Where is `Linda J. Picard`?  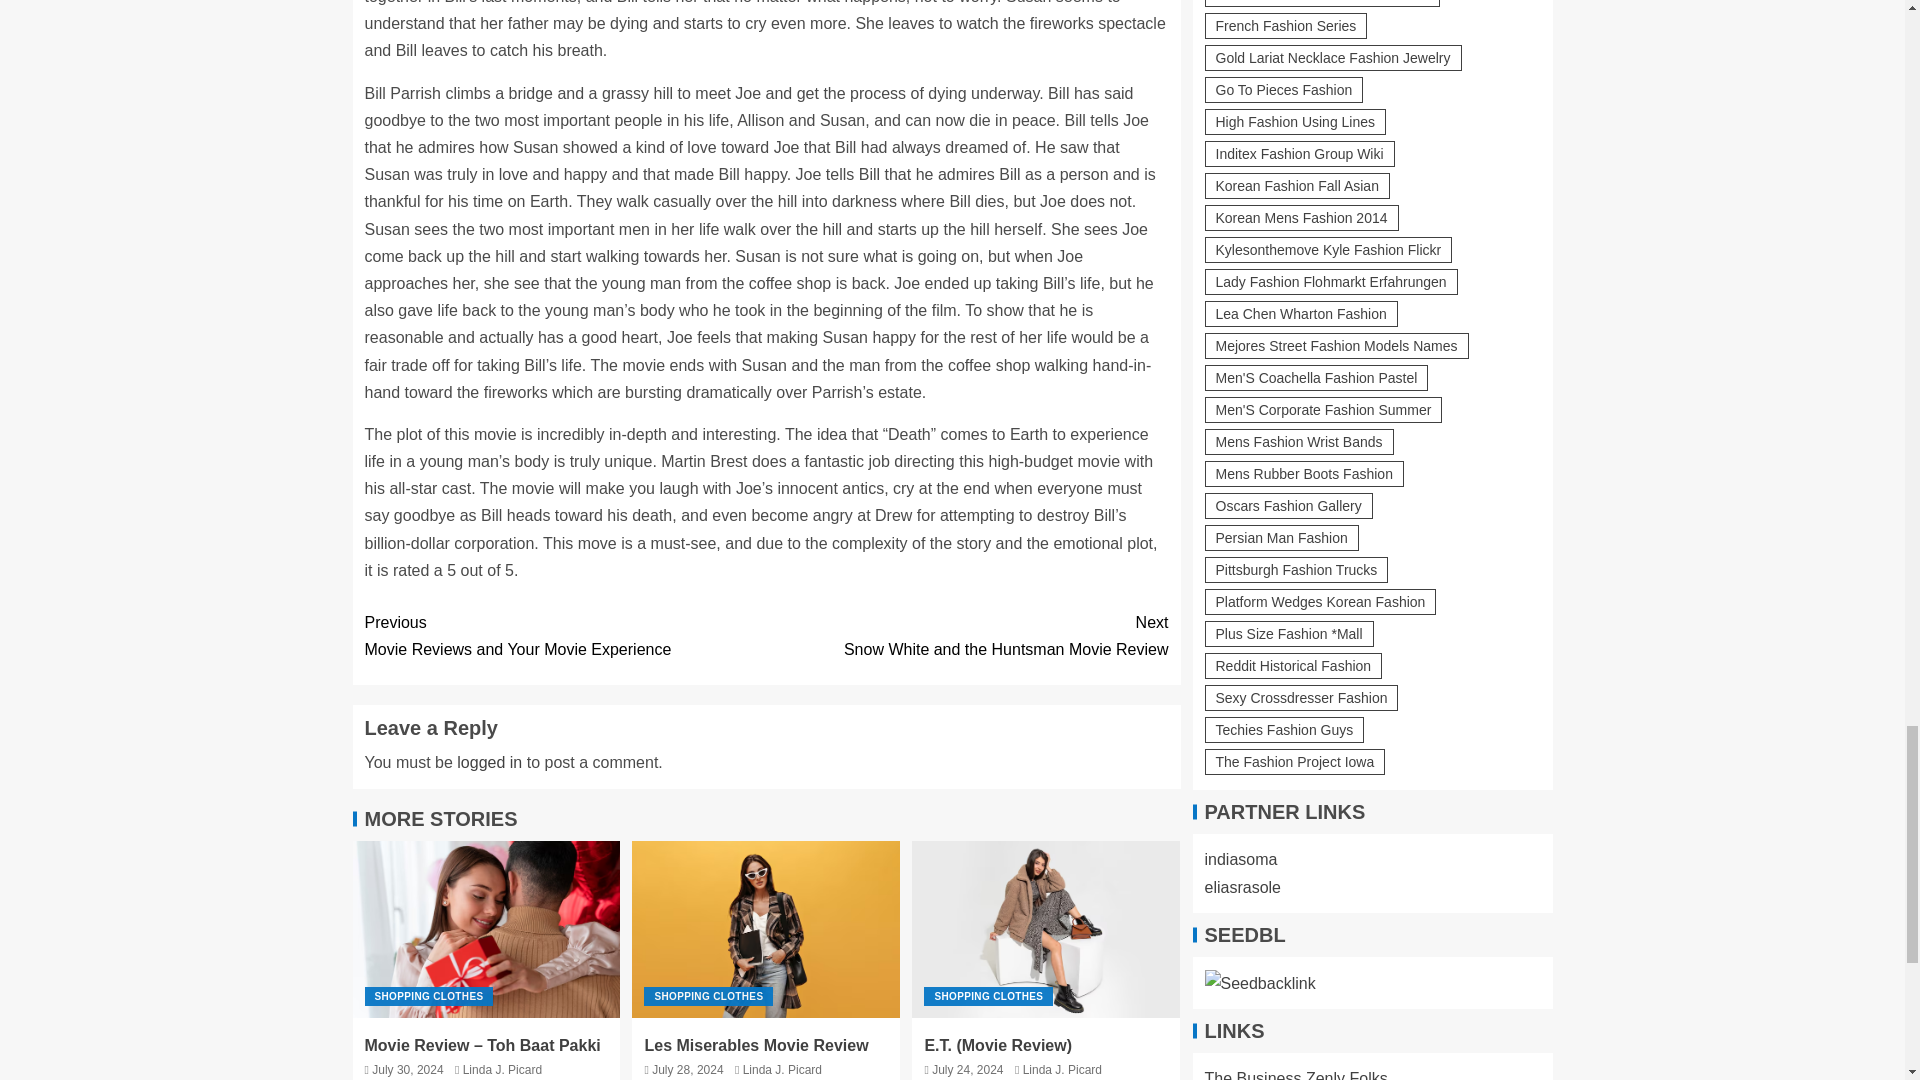
Linda J. Picard is located at coordinates (1062, 1069).